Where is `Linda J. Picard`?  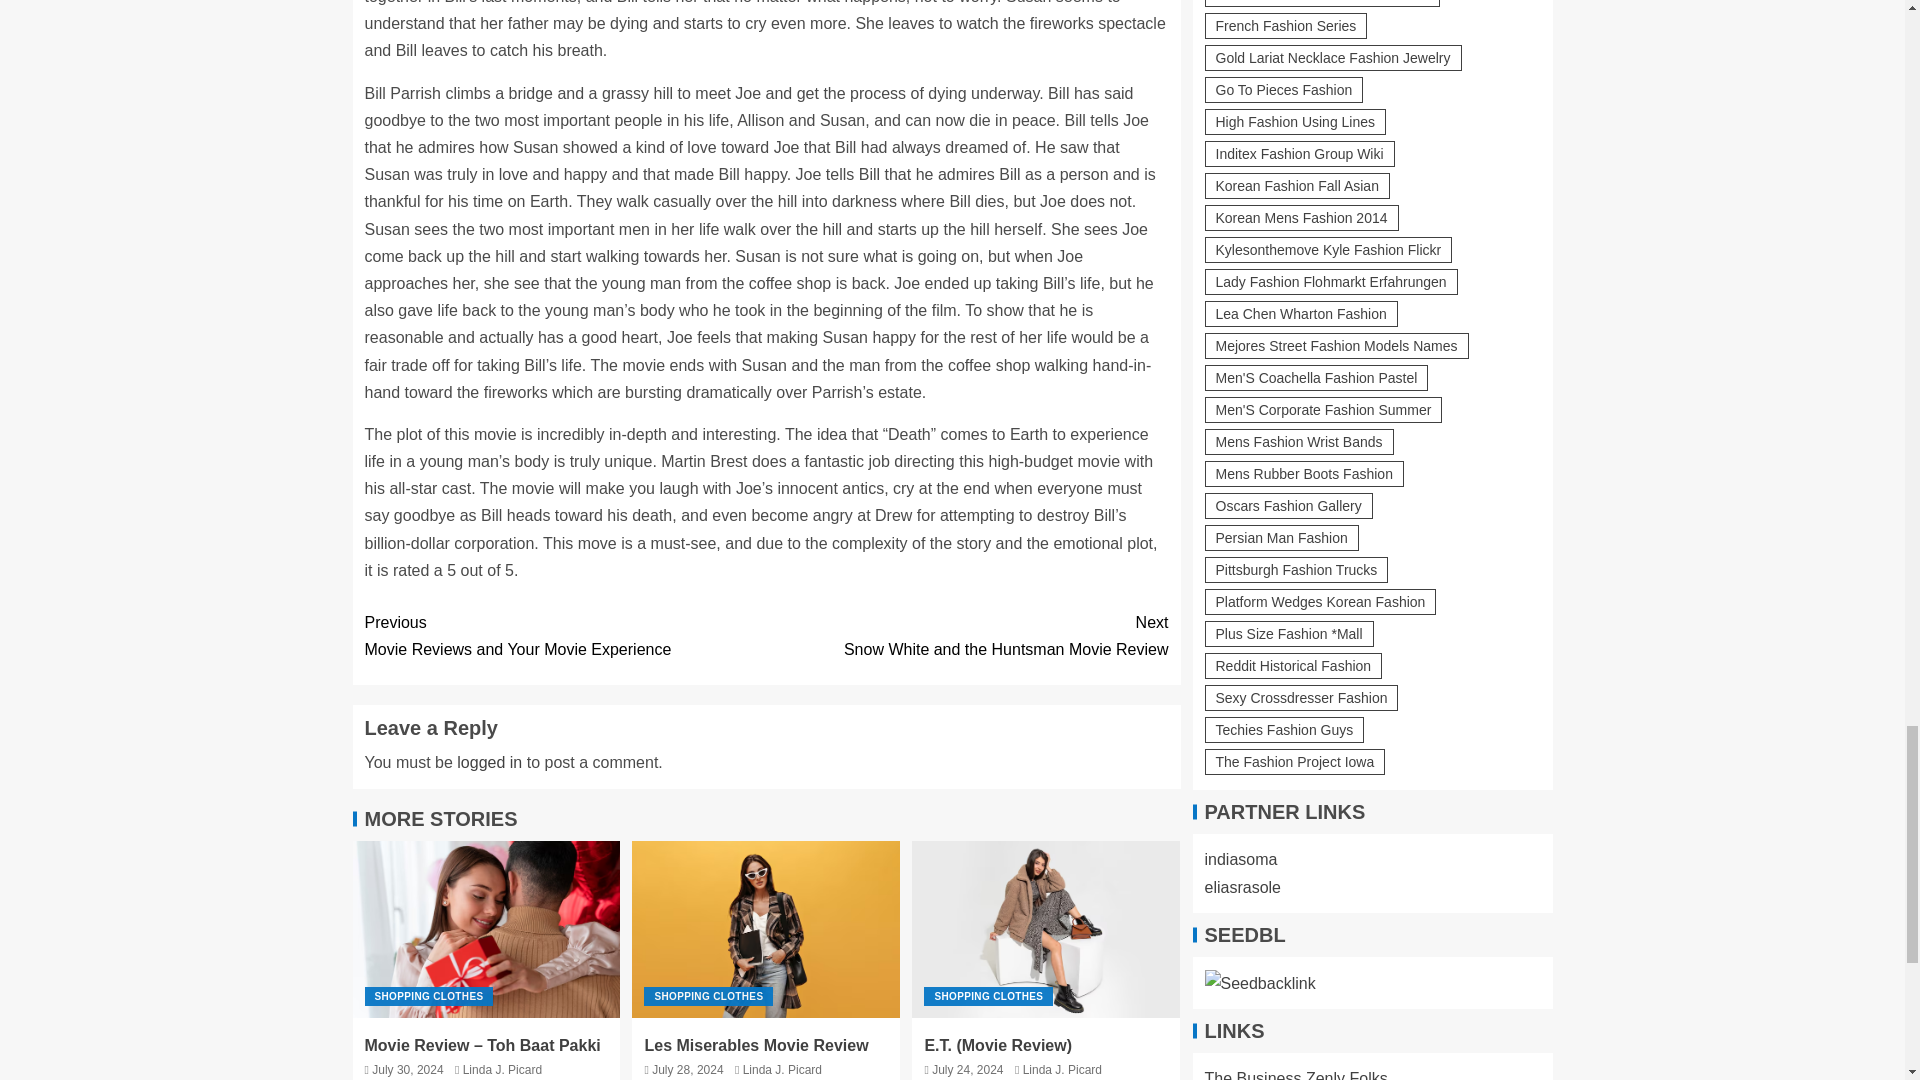
Linda J. Picard is located at coordinates (1062, 1069).